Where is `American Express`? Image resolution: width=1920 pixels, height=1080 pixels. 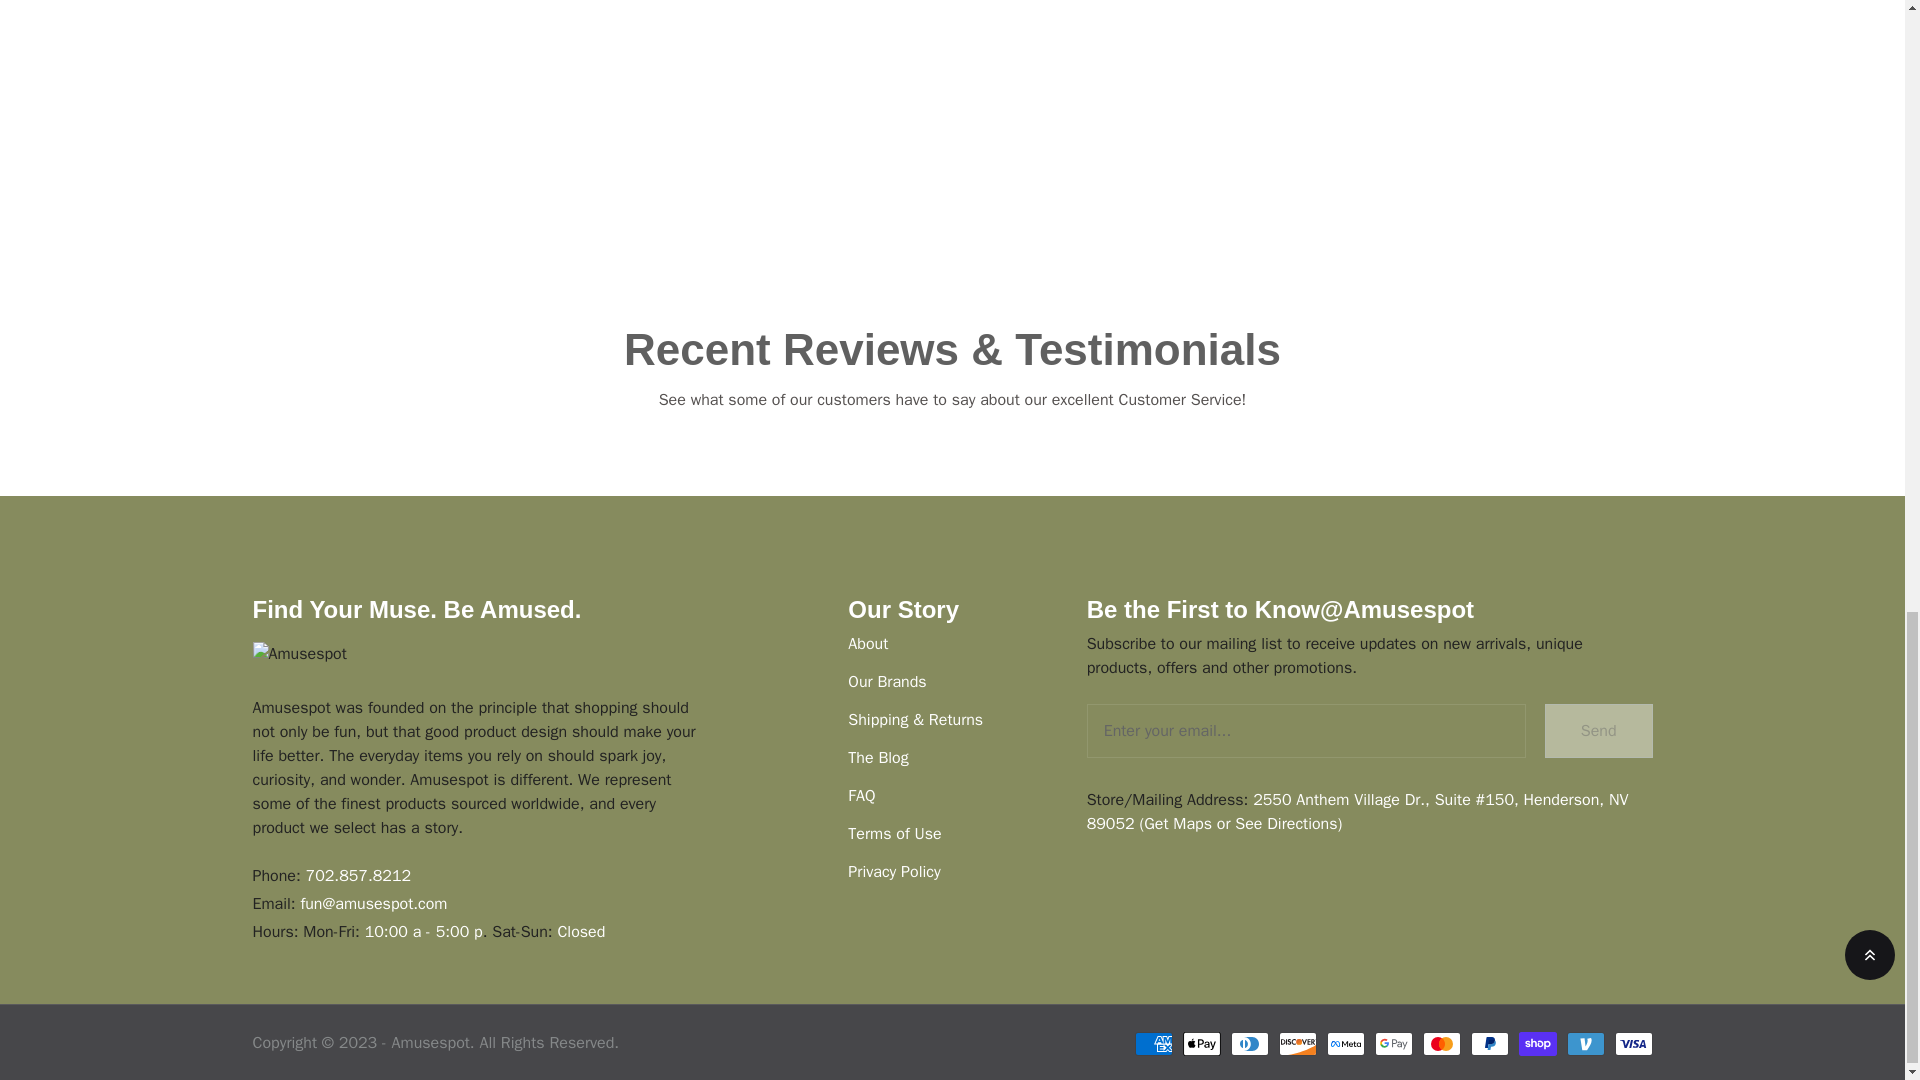
American Express is located at coordinates (1152, 1044).